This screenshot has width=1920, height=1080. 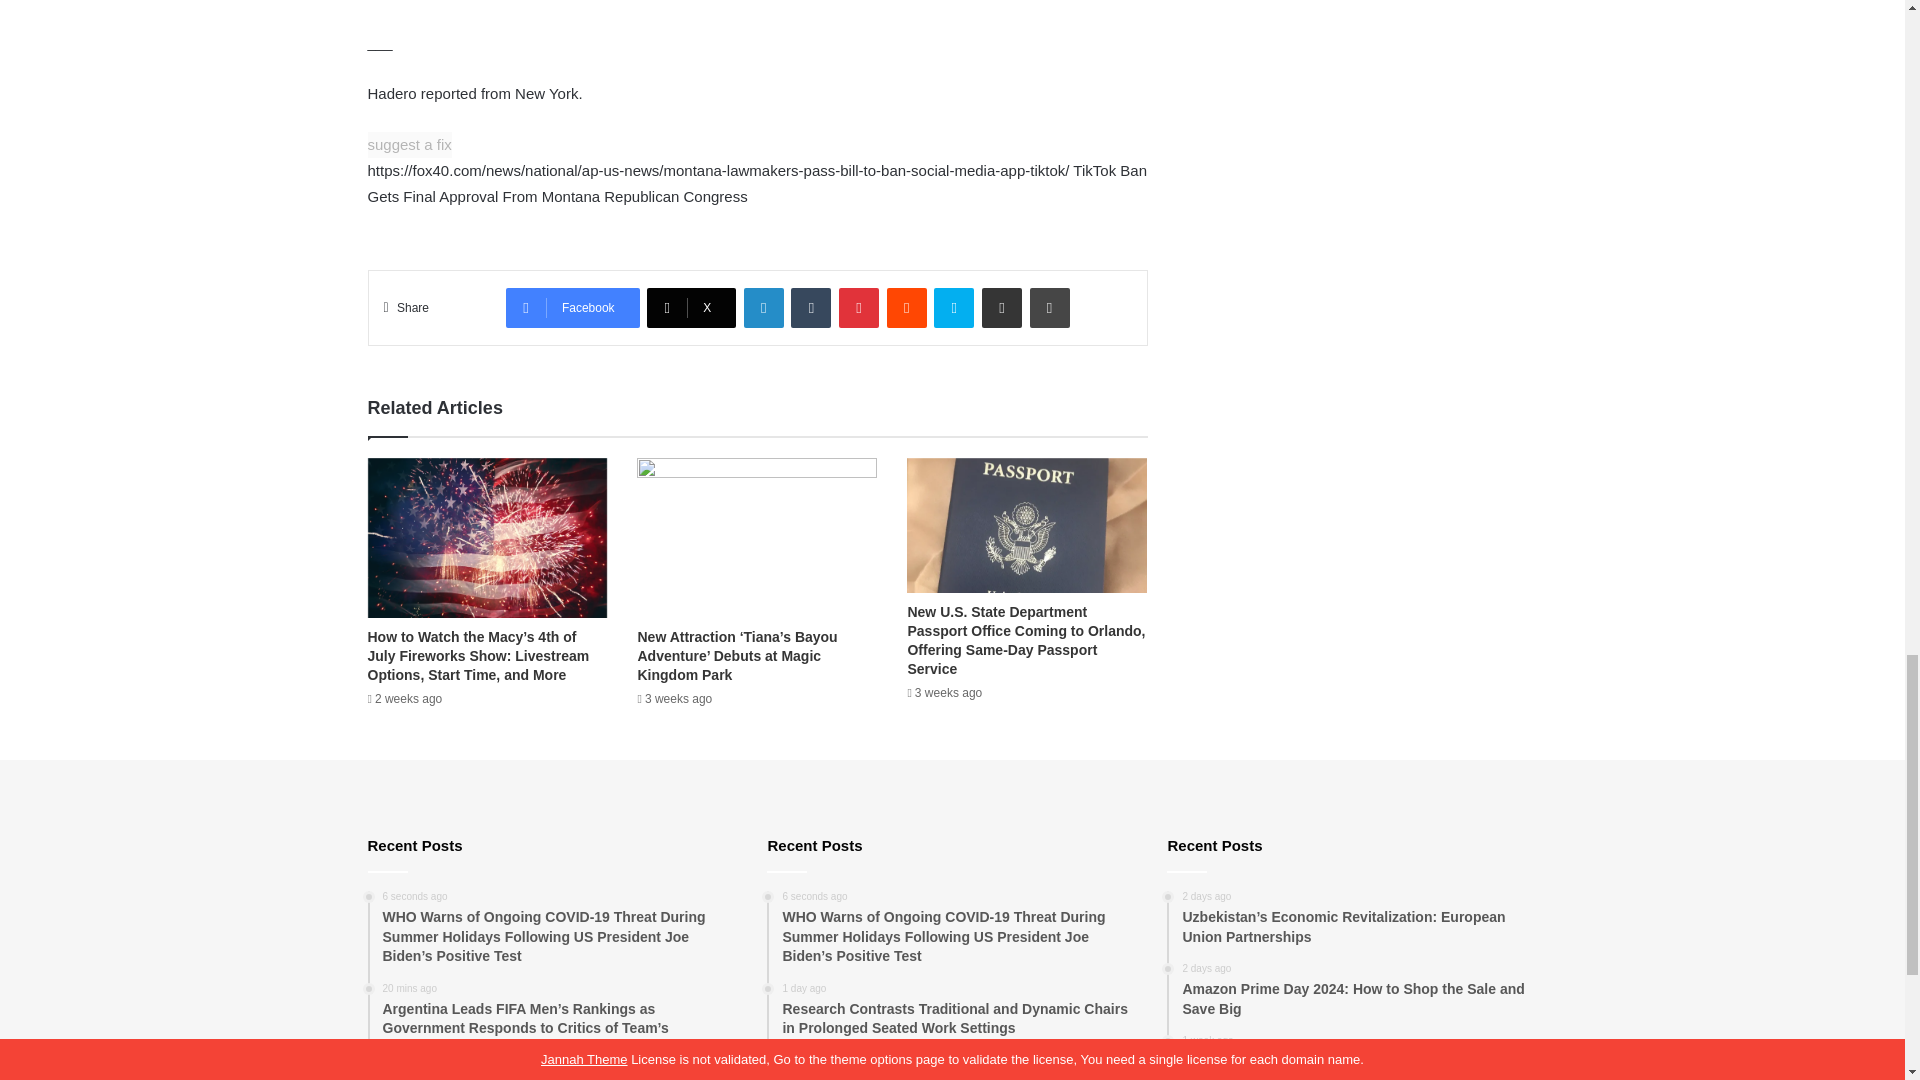 What do you see at coordinates (410, 144) in the screenshot?
I see `suggest a fix` at bounding box center [410, 144].